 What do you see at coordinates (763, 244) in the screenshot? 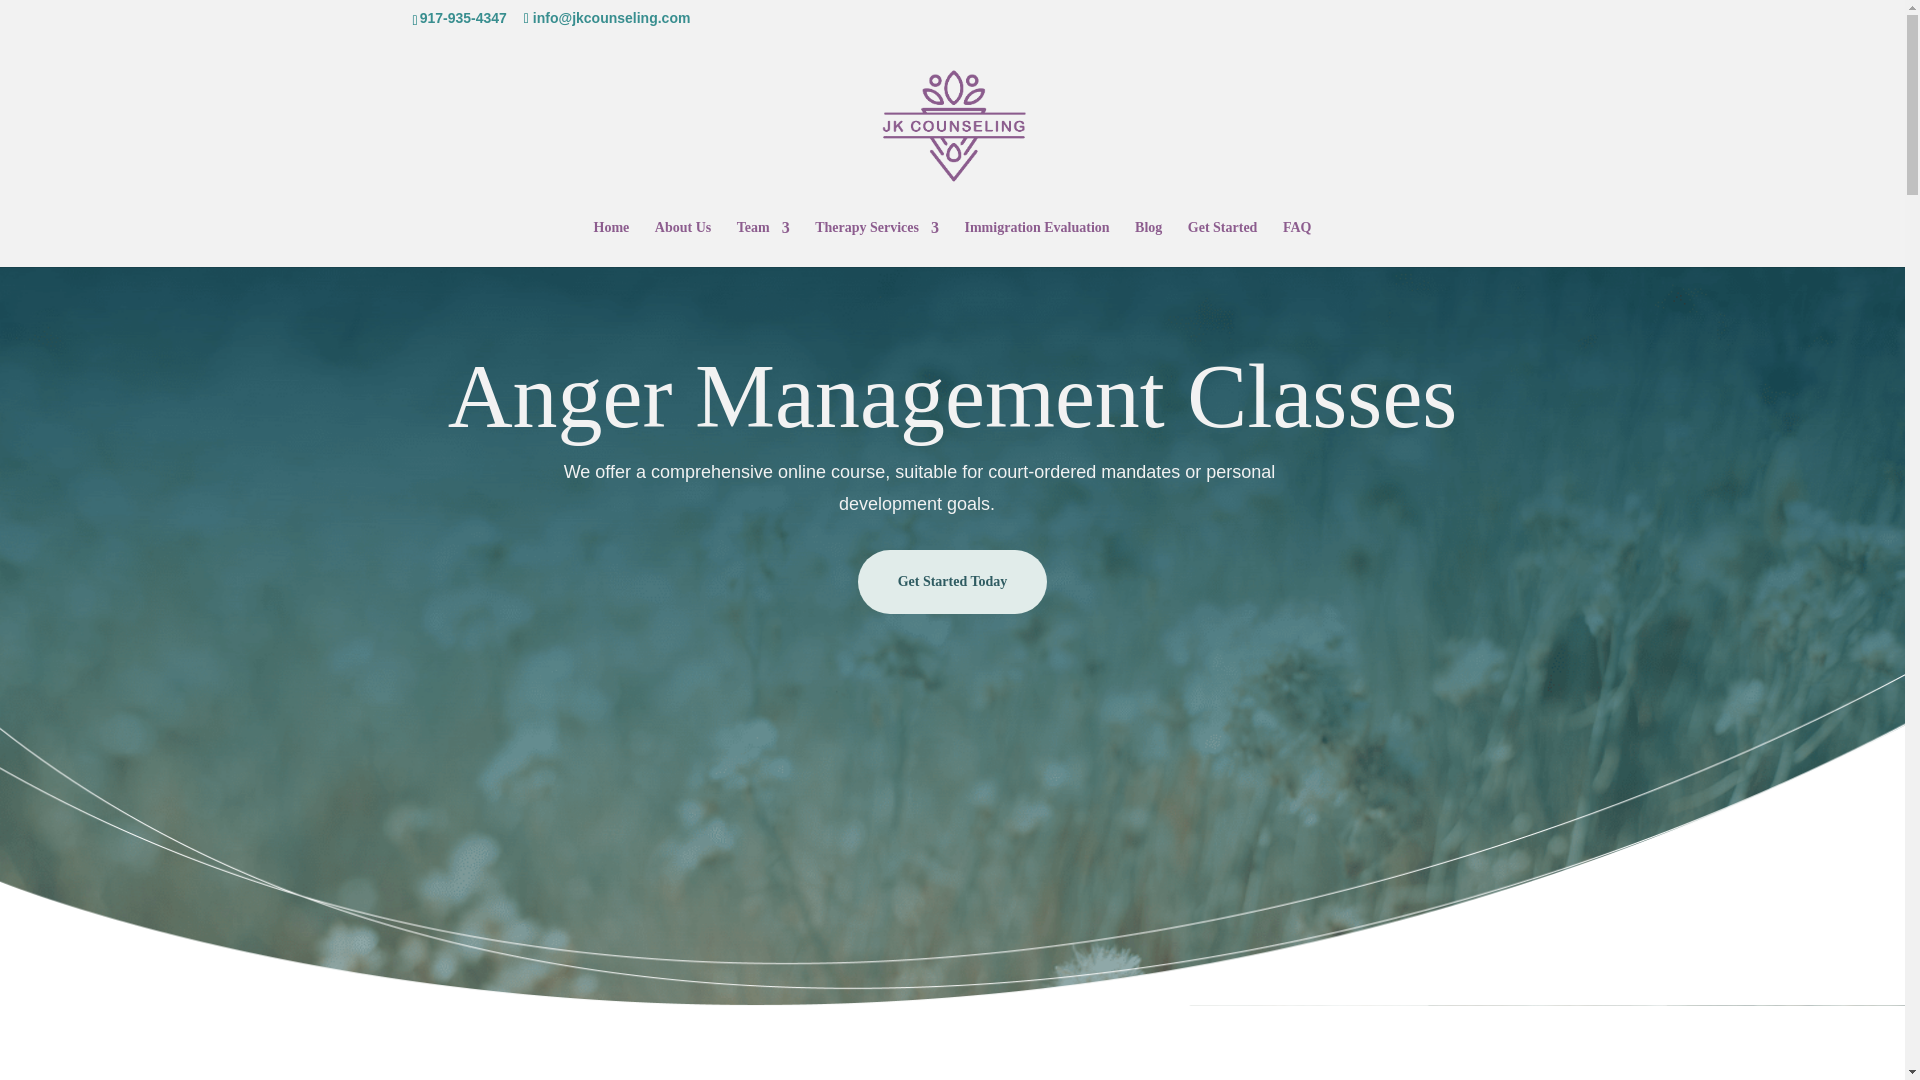
I see `Team` at bounding box center [763, 244].